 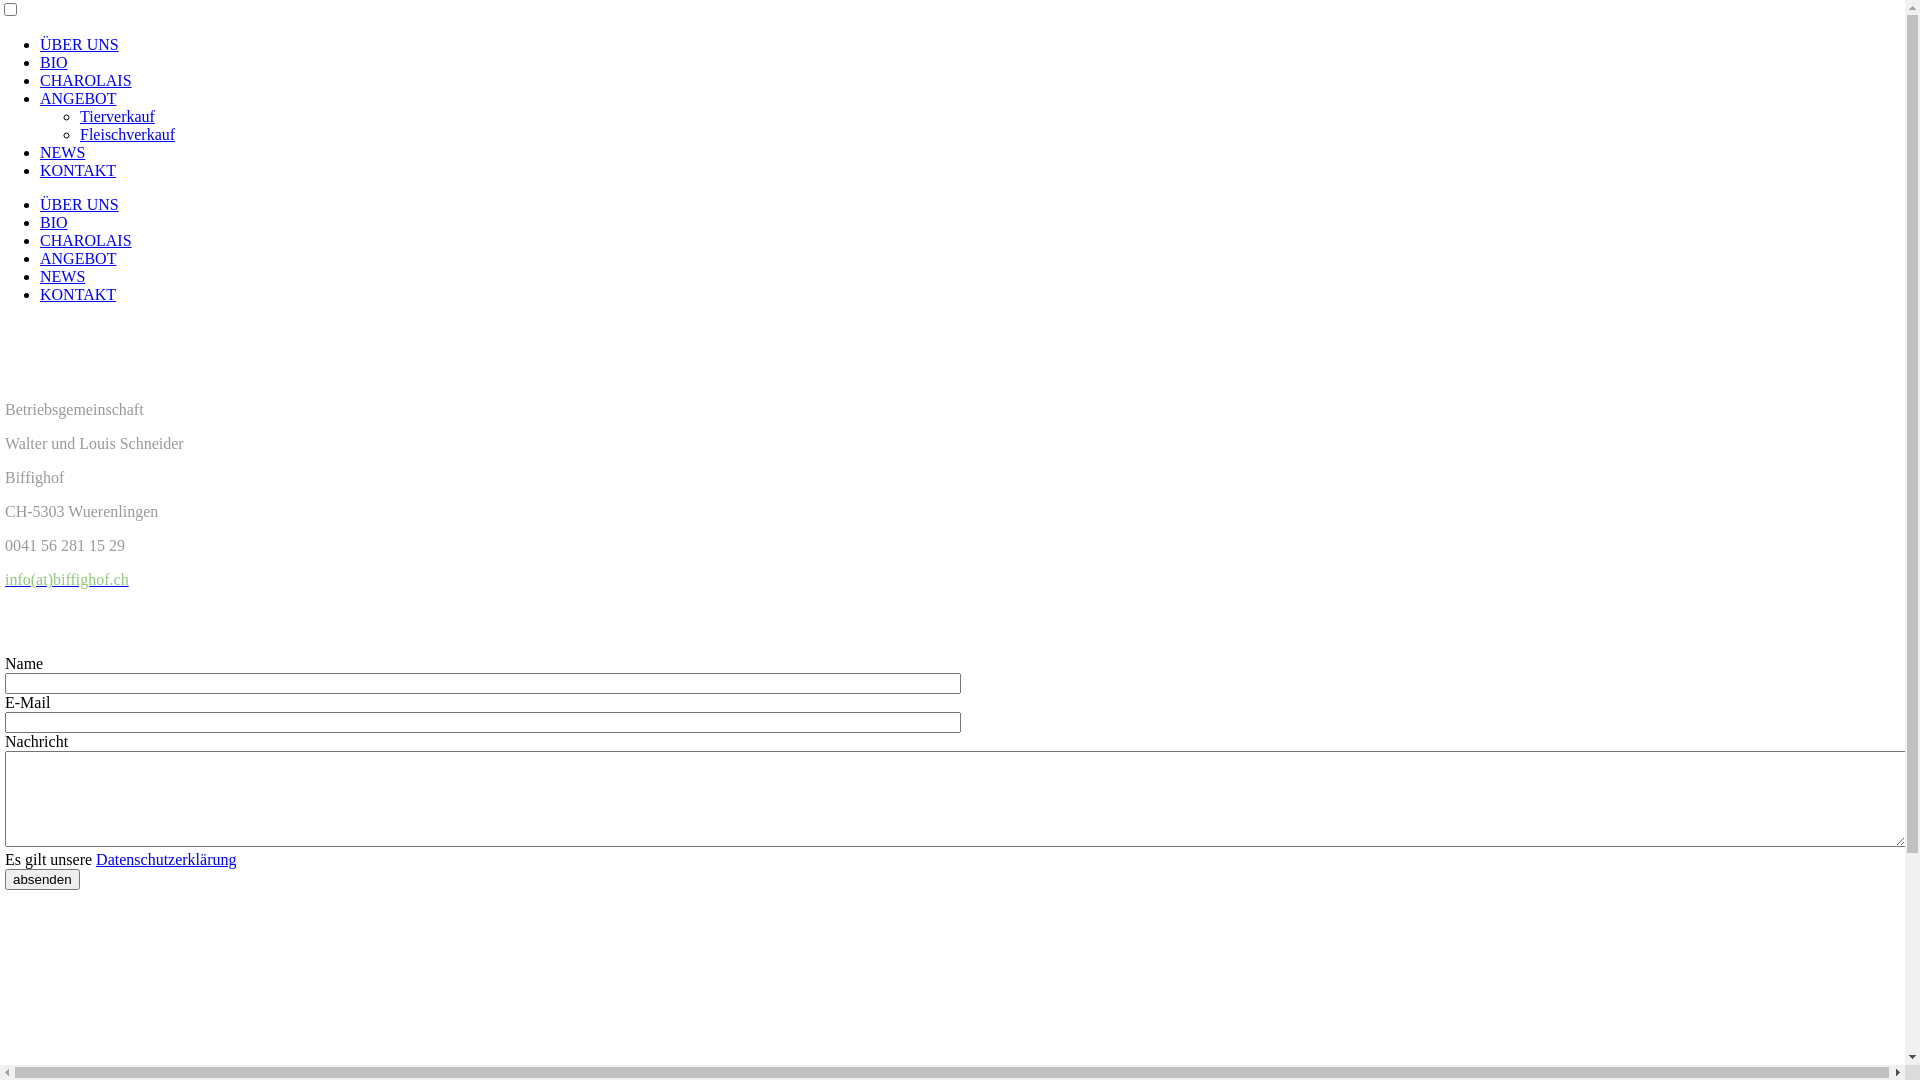 I want to click on KONTAKT, so click(x=78, y=294).